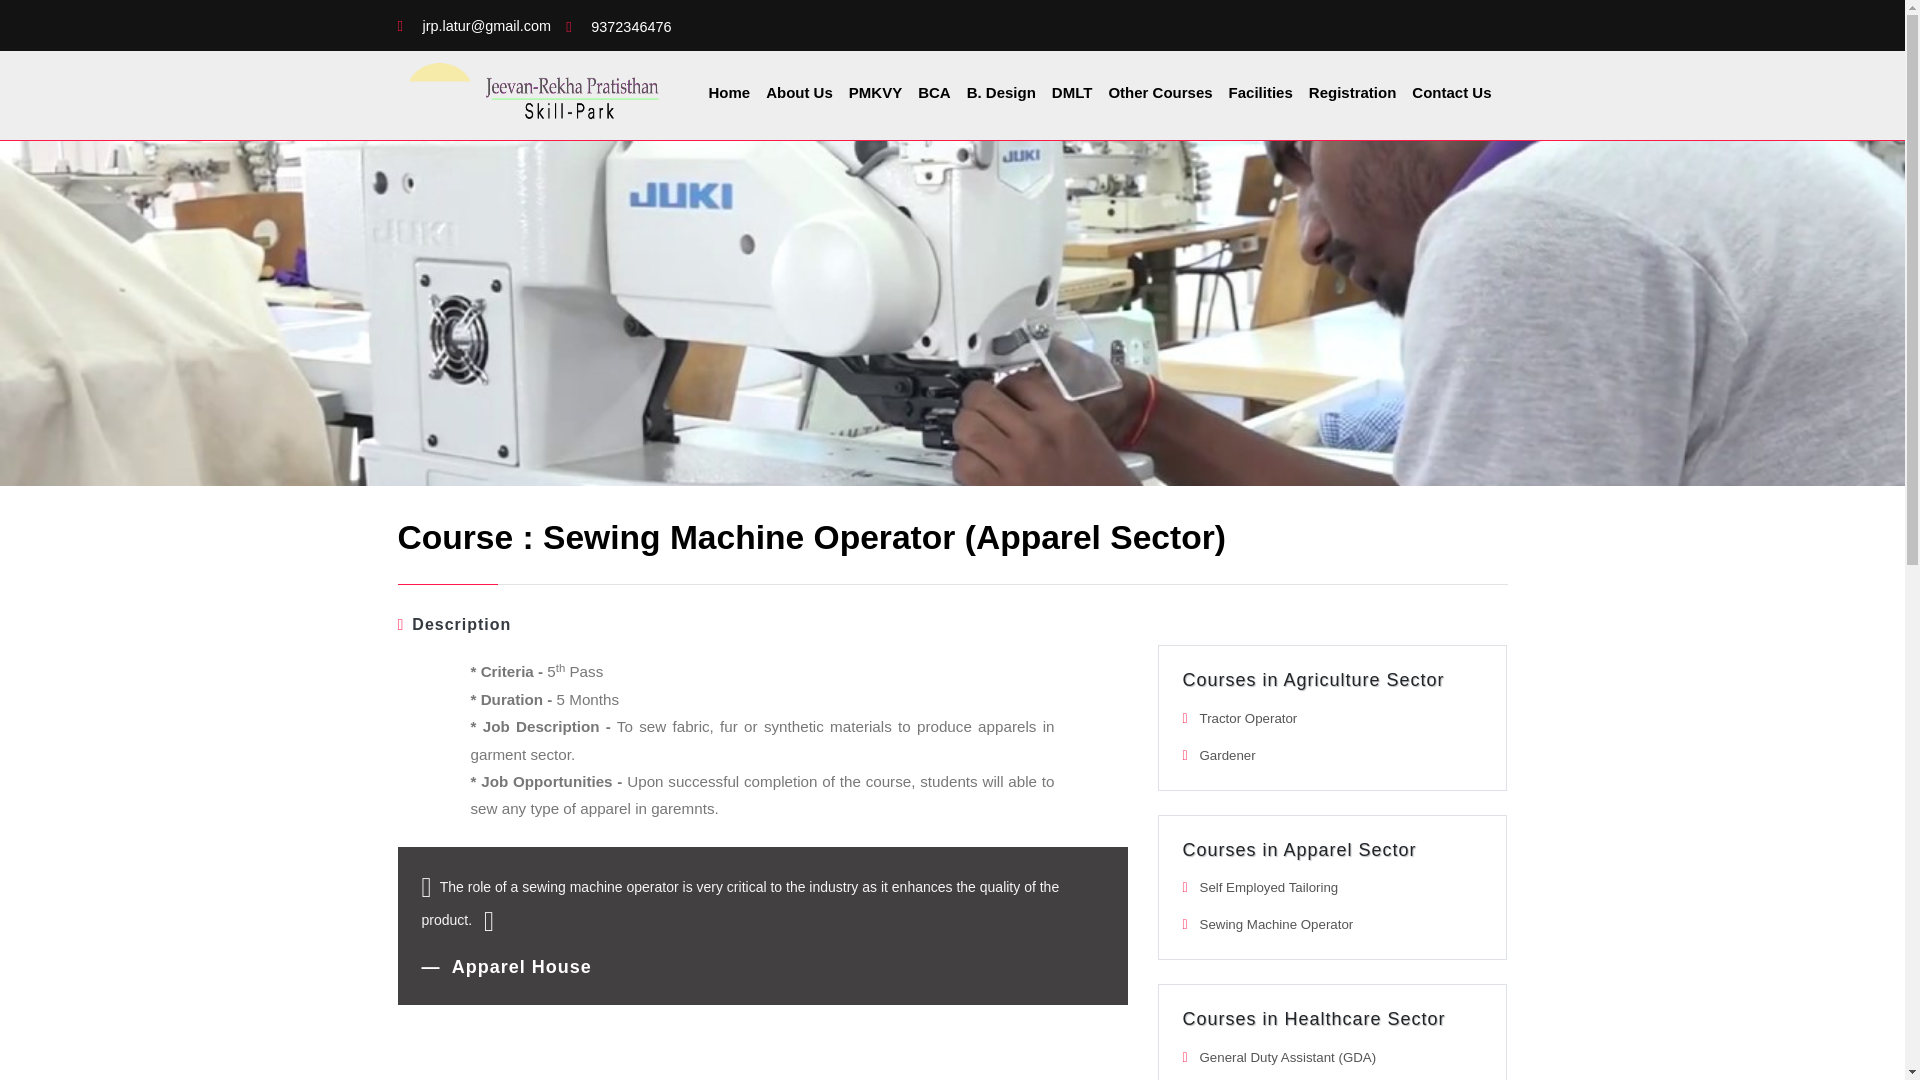 Image resolution: width=1920 pixels, height=1080 pixels. Describe the element at coordinates (934, 92) in the screenshot. I see `BCA` at that location.